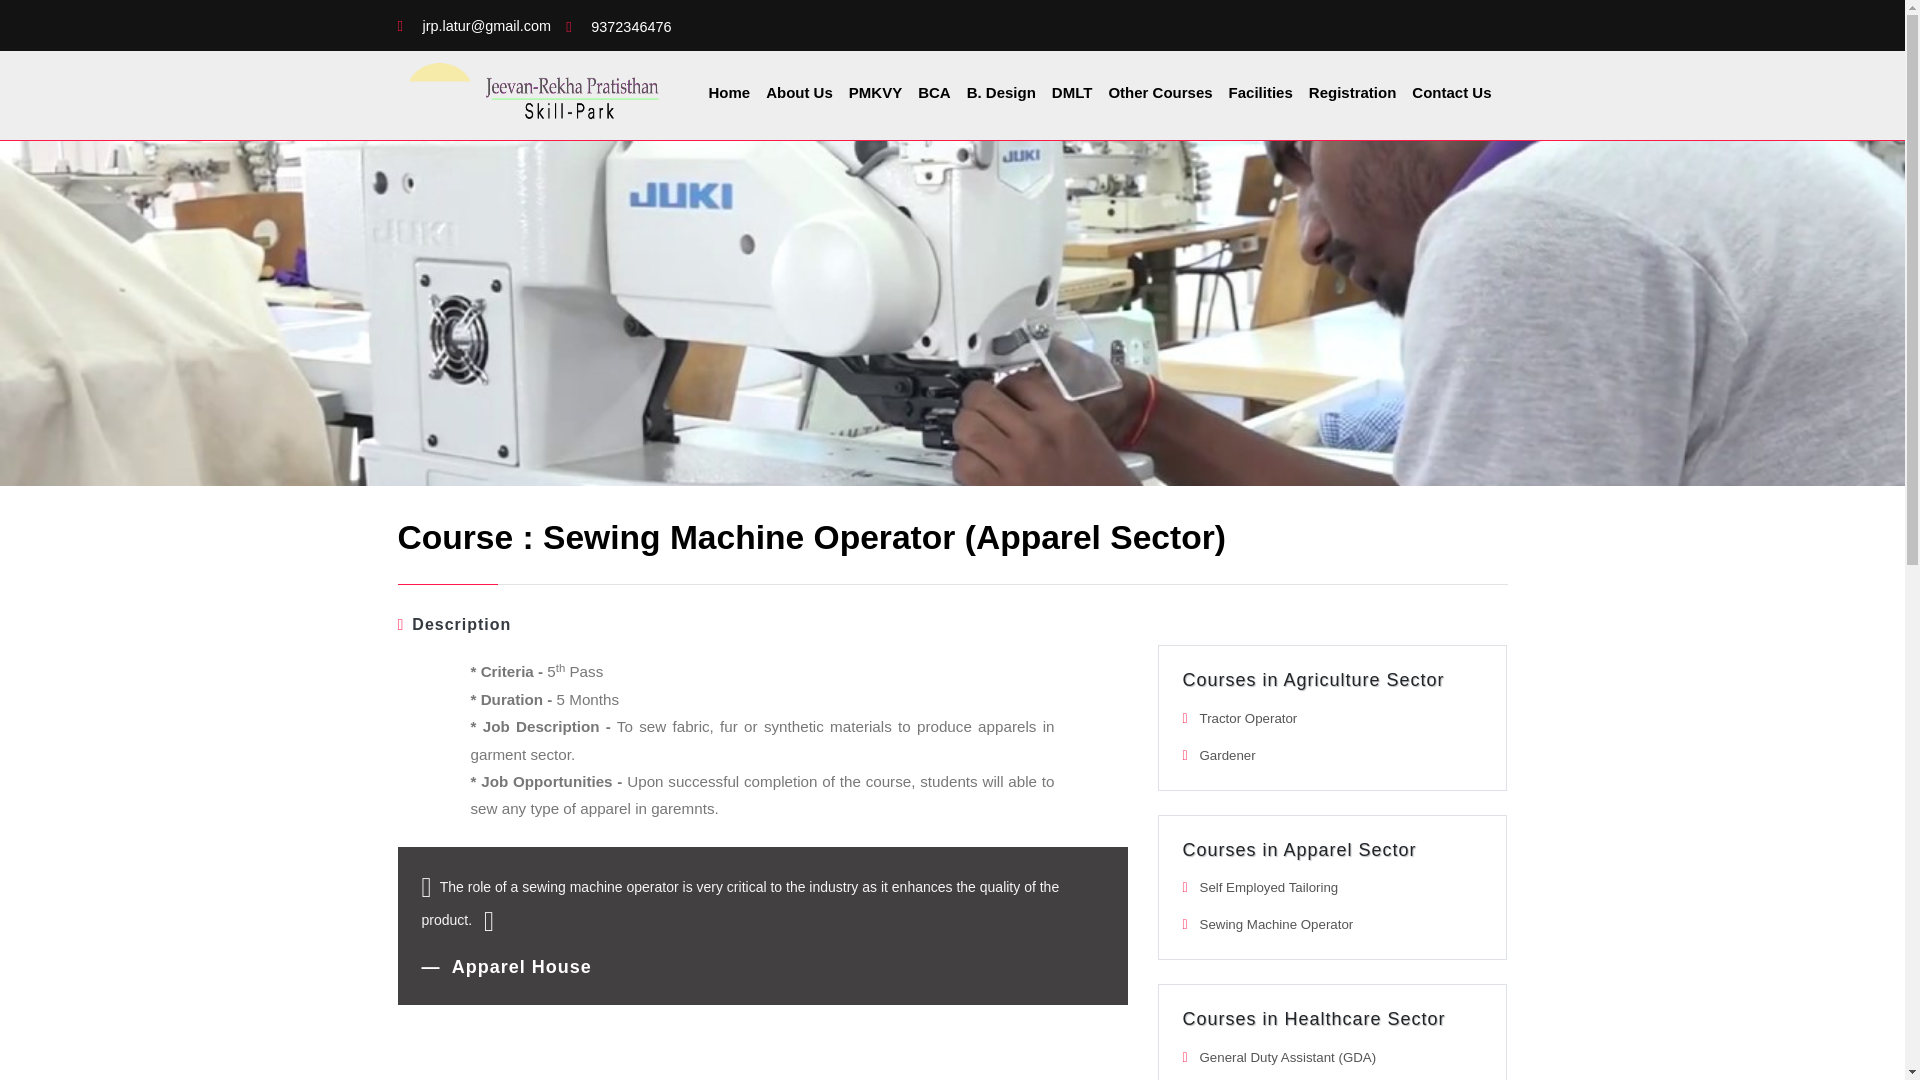 Image resolution: width=1920 pixels, height=1080 pixels. Describe the element at coordinates (934, 92) in the screenshot. I see `BCA` at that location.